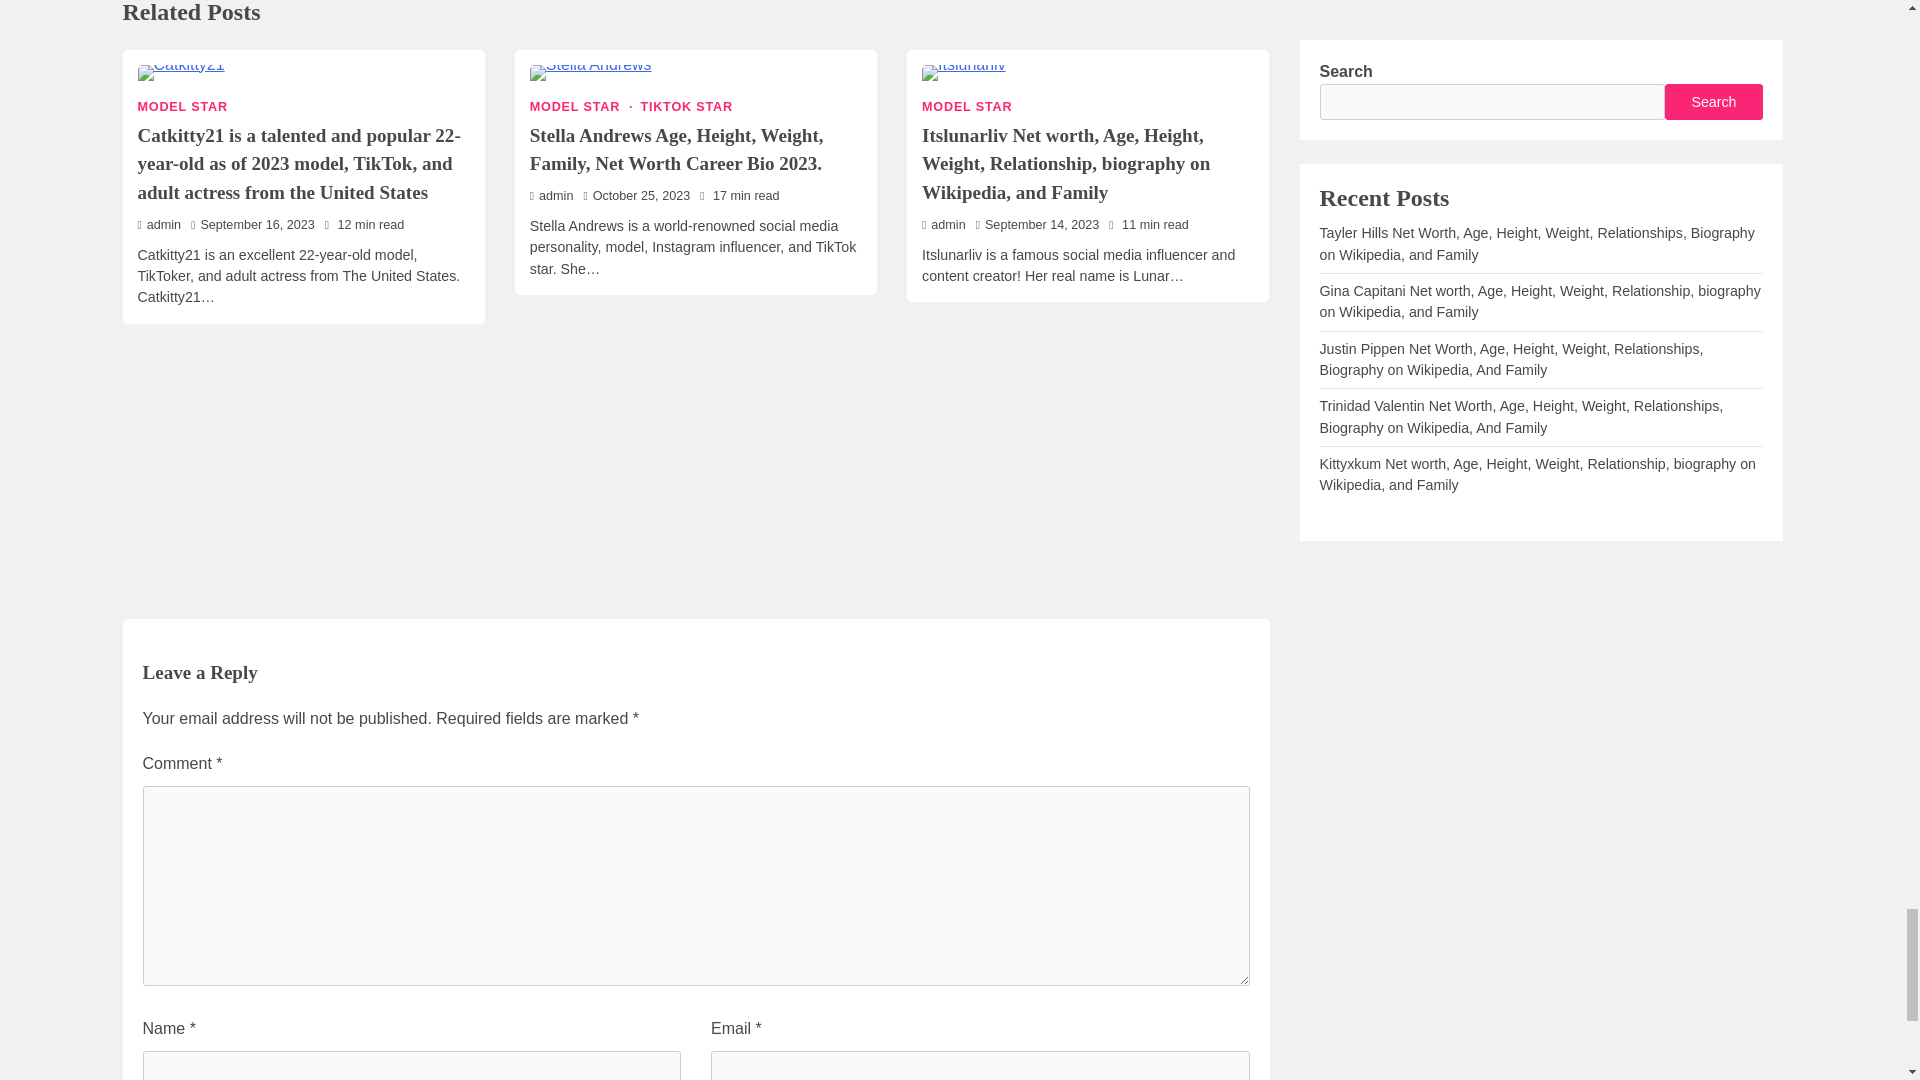  What do you see at coordinates (160, 225) in the screenshot?
I see `admin` at bounding box center [160, 225].